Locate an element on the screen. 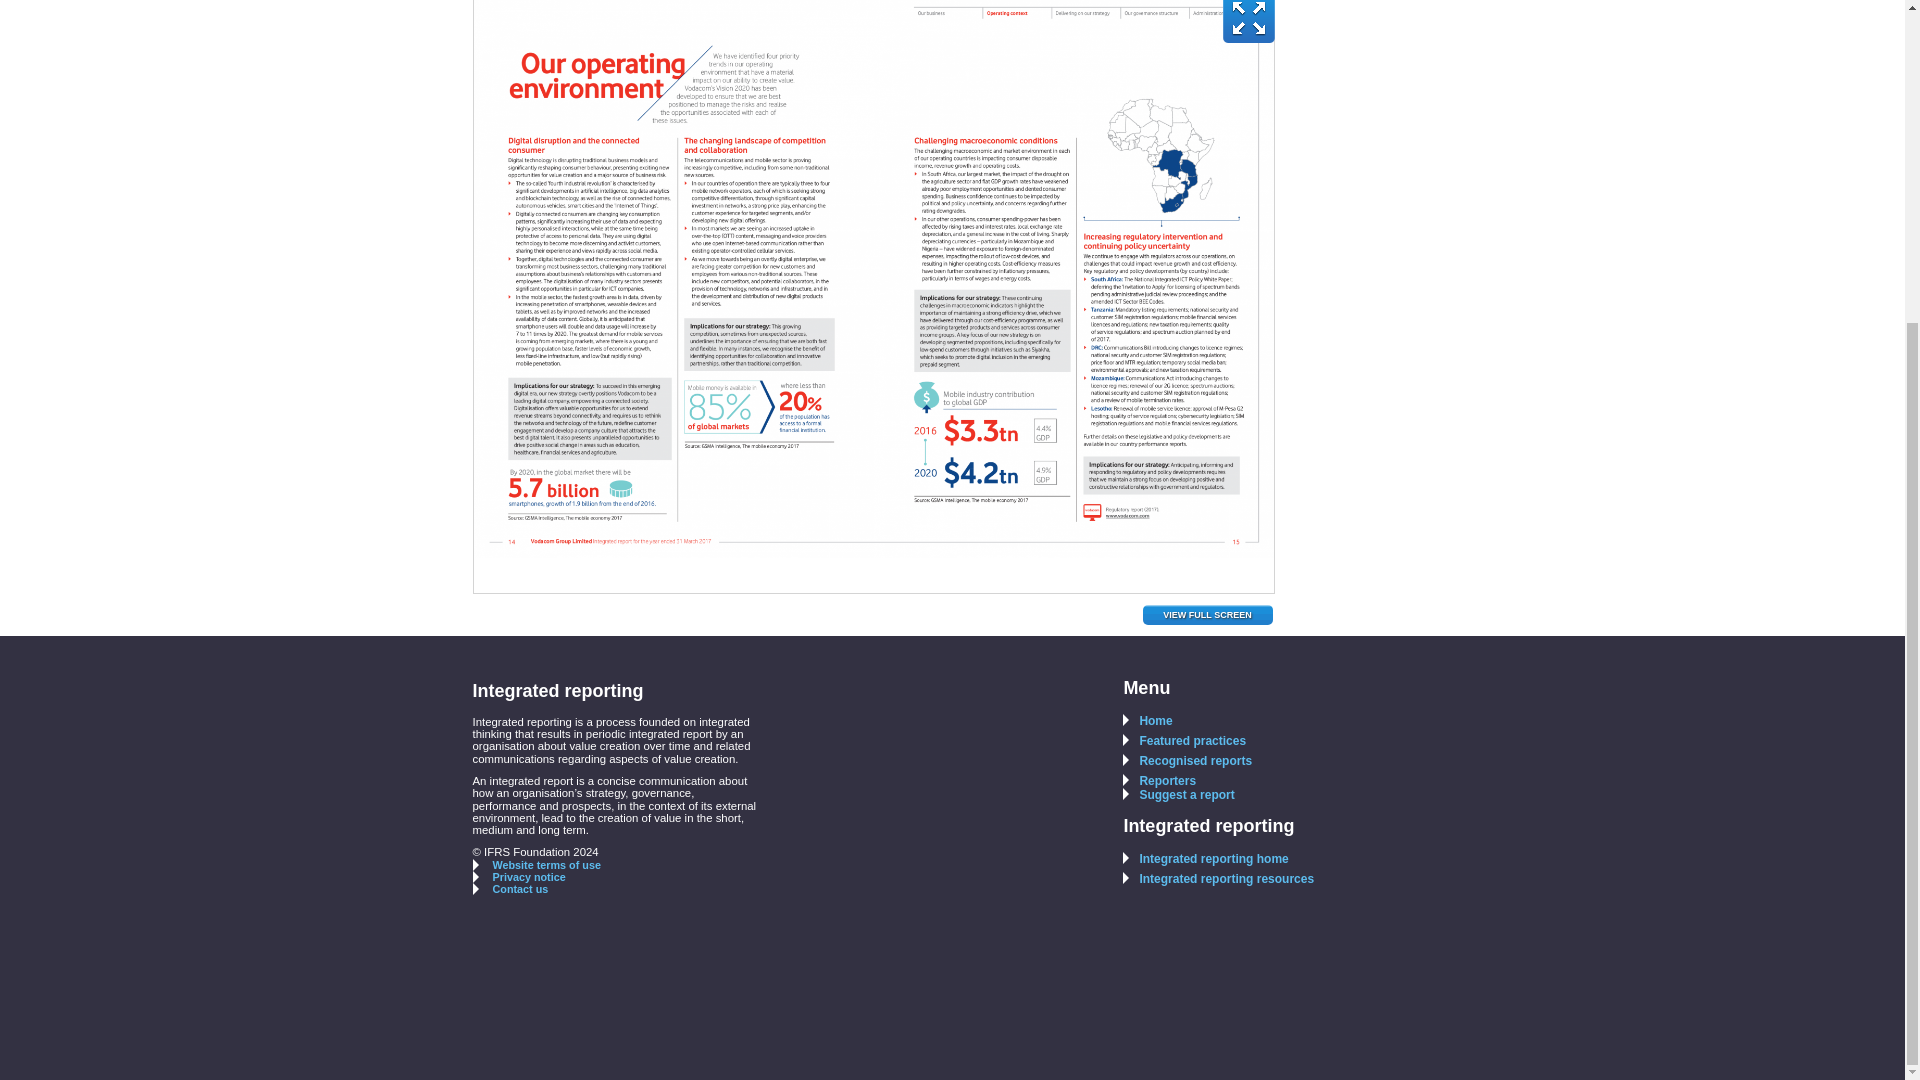  Website terms of use is located at coordinates (536, 864).